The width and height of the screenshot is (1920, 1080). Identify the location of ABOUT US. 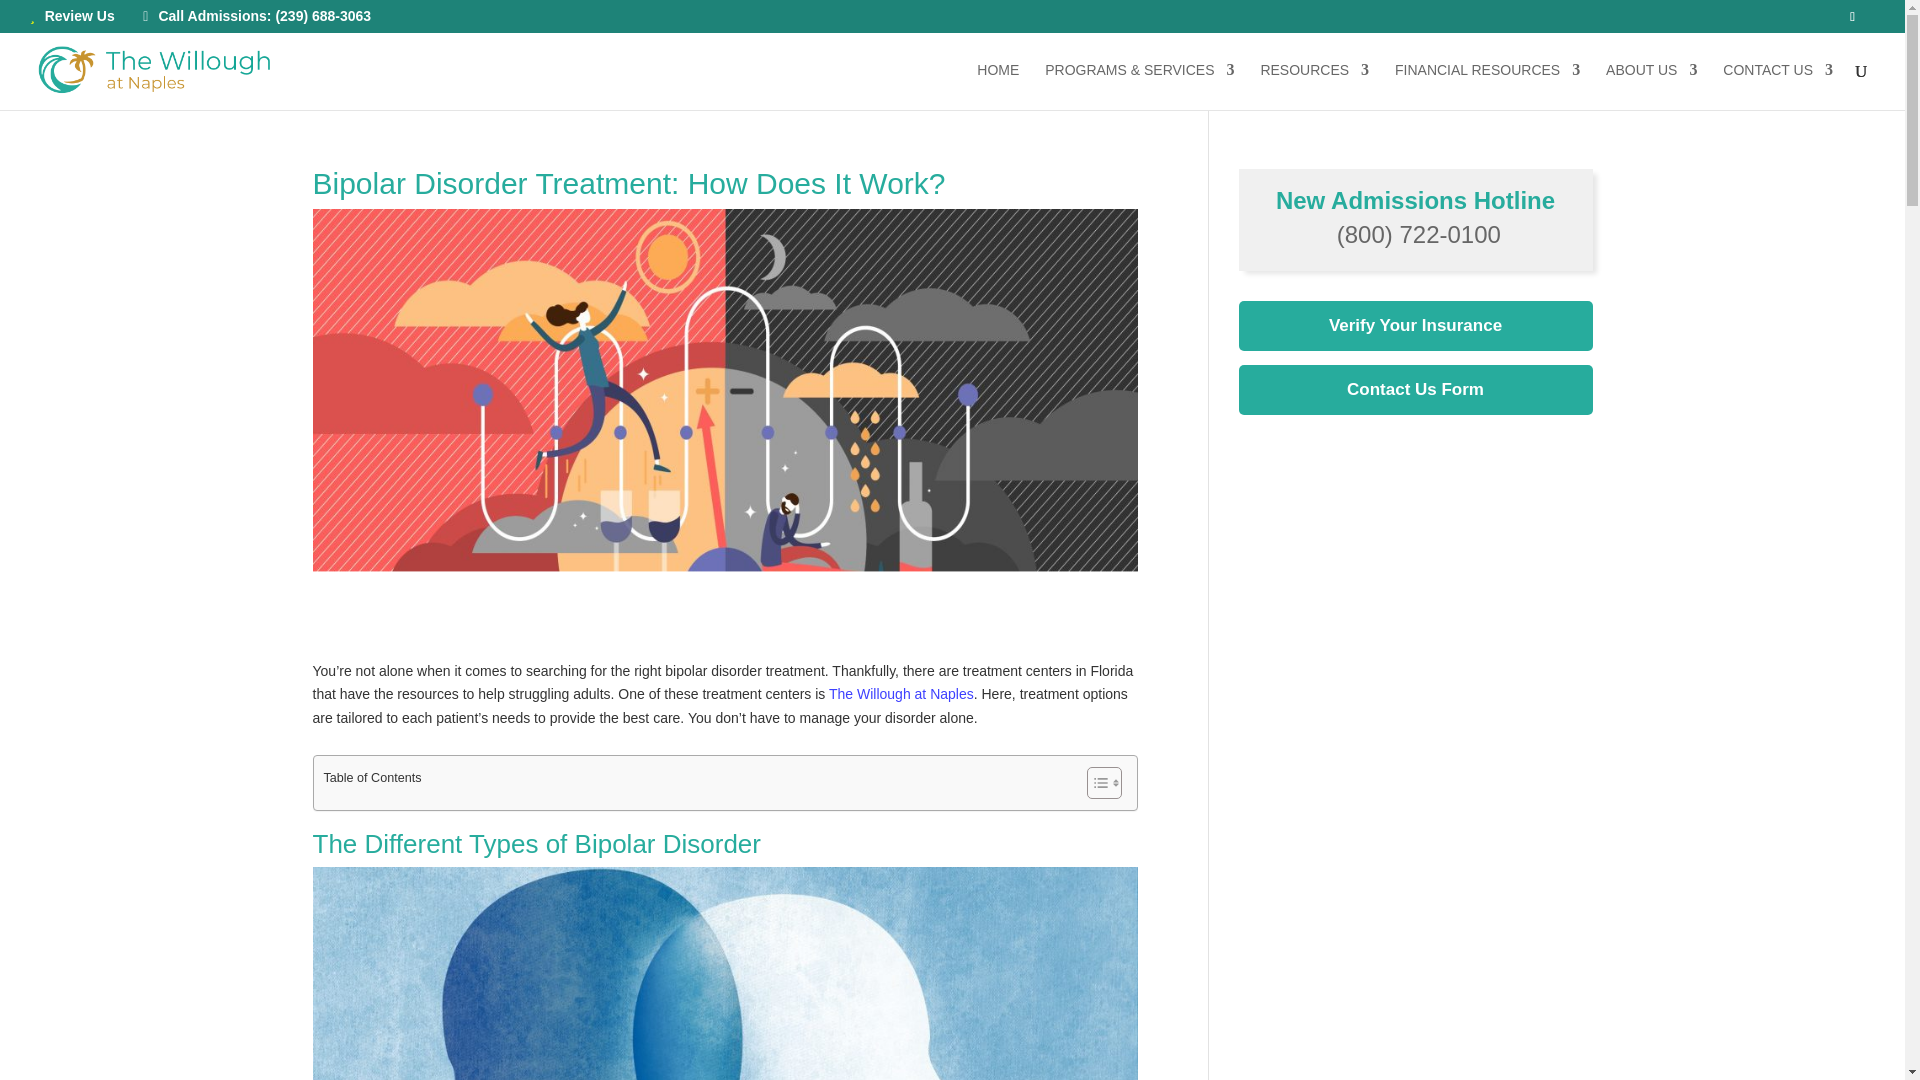
(1651, 86).